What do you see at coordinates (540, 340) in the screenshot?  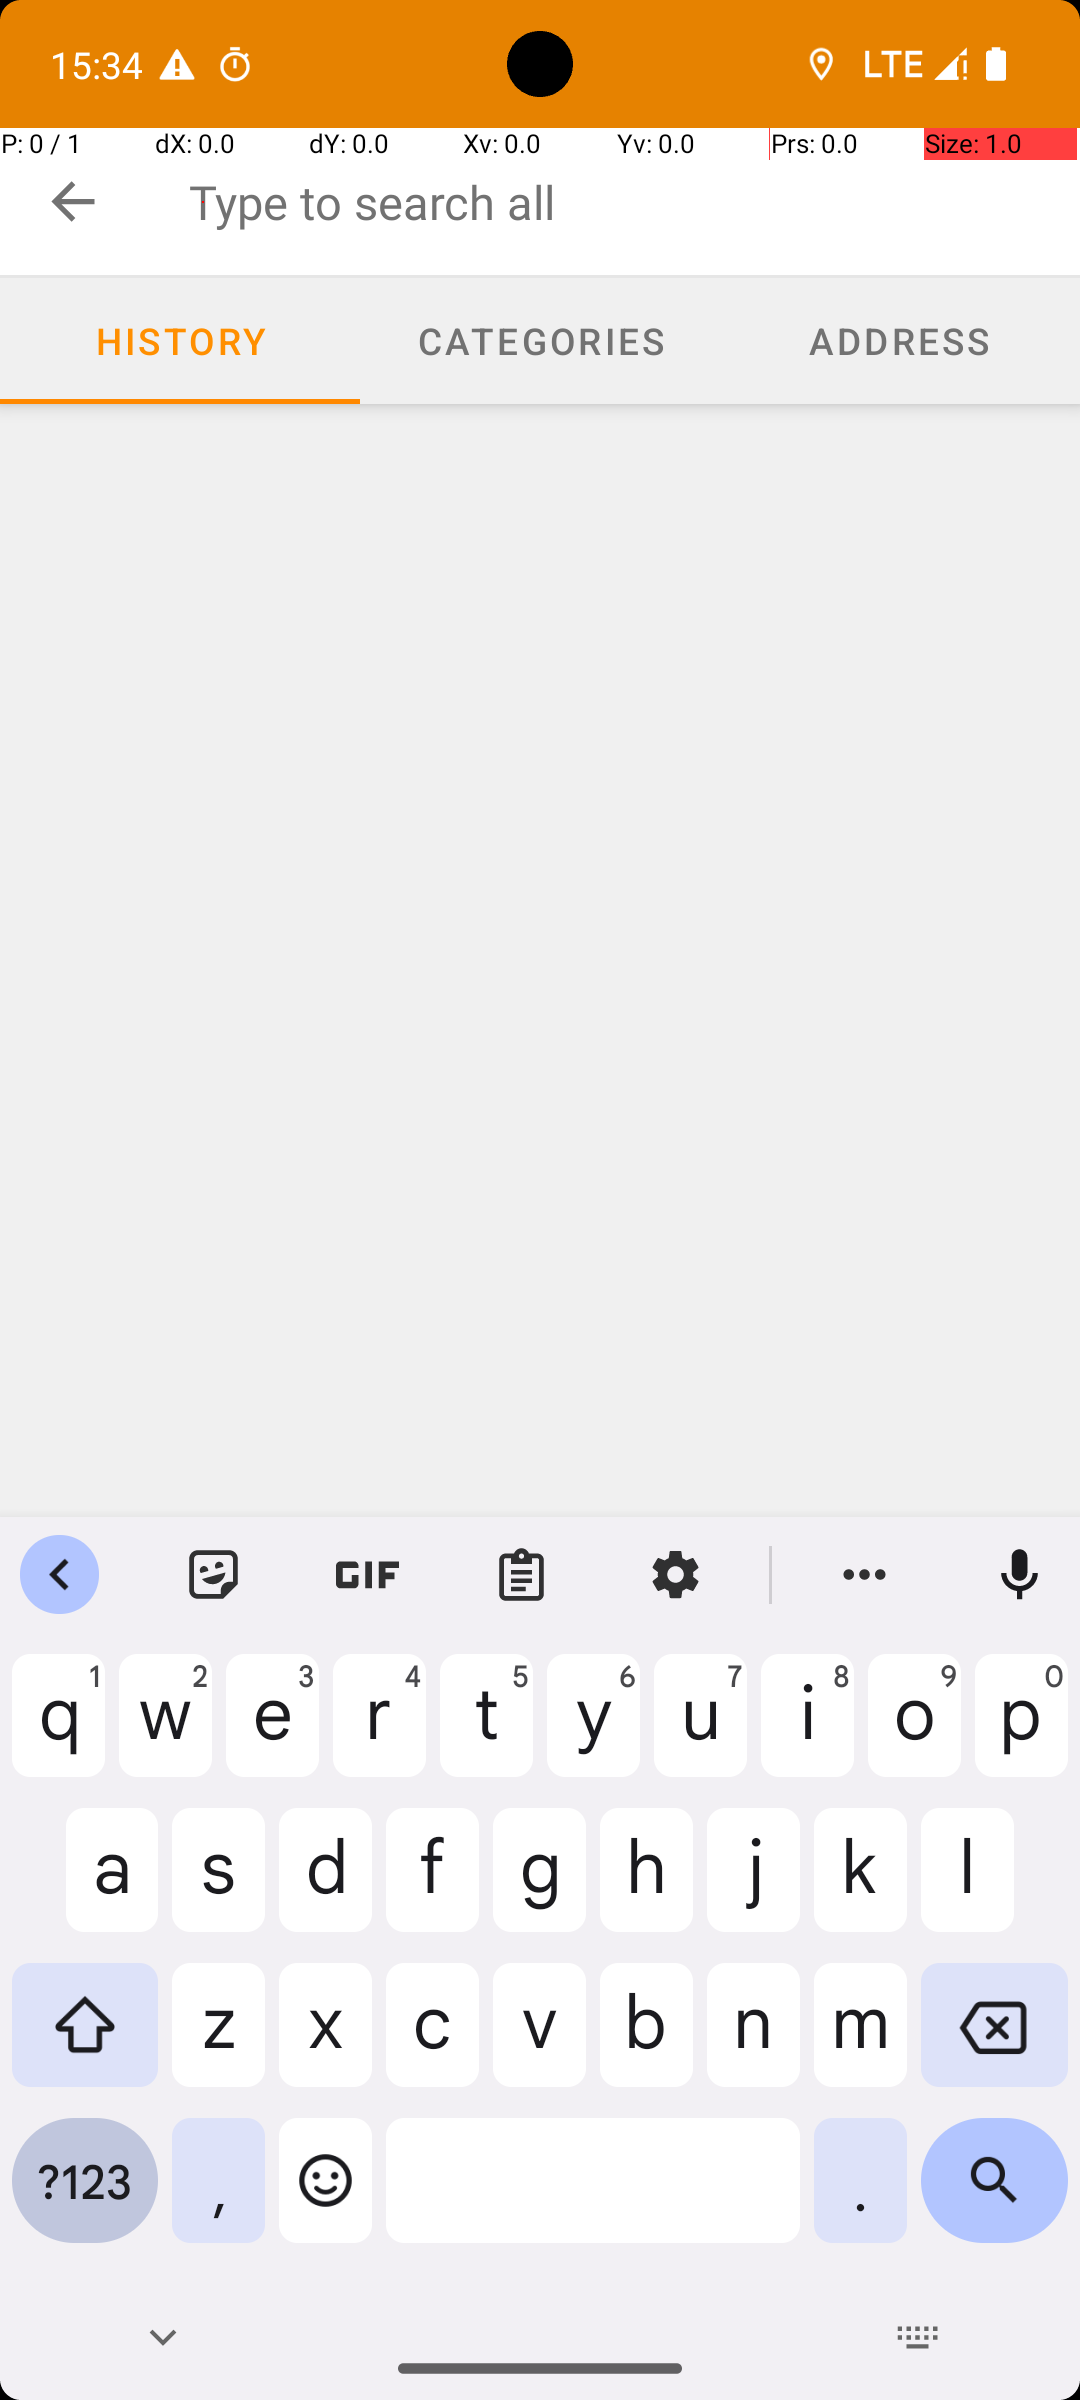 I see `CATEGORIES` at bounding box center [540, 340].